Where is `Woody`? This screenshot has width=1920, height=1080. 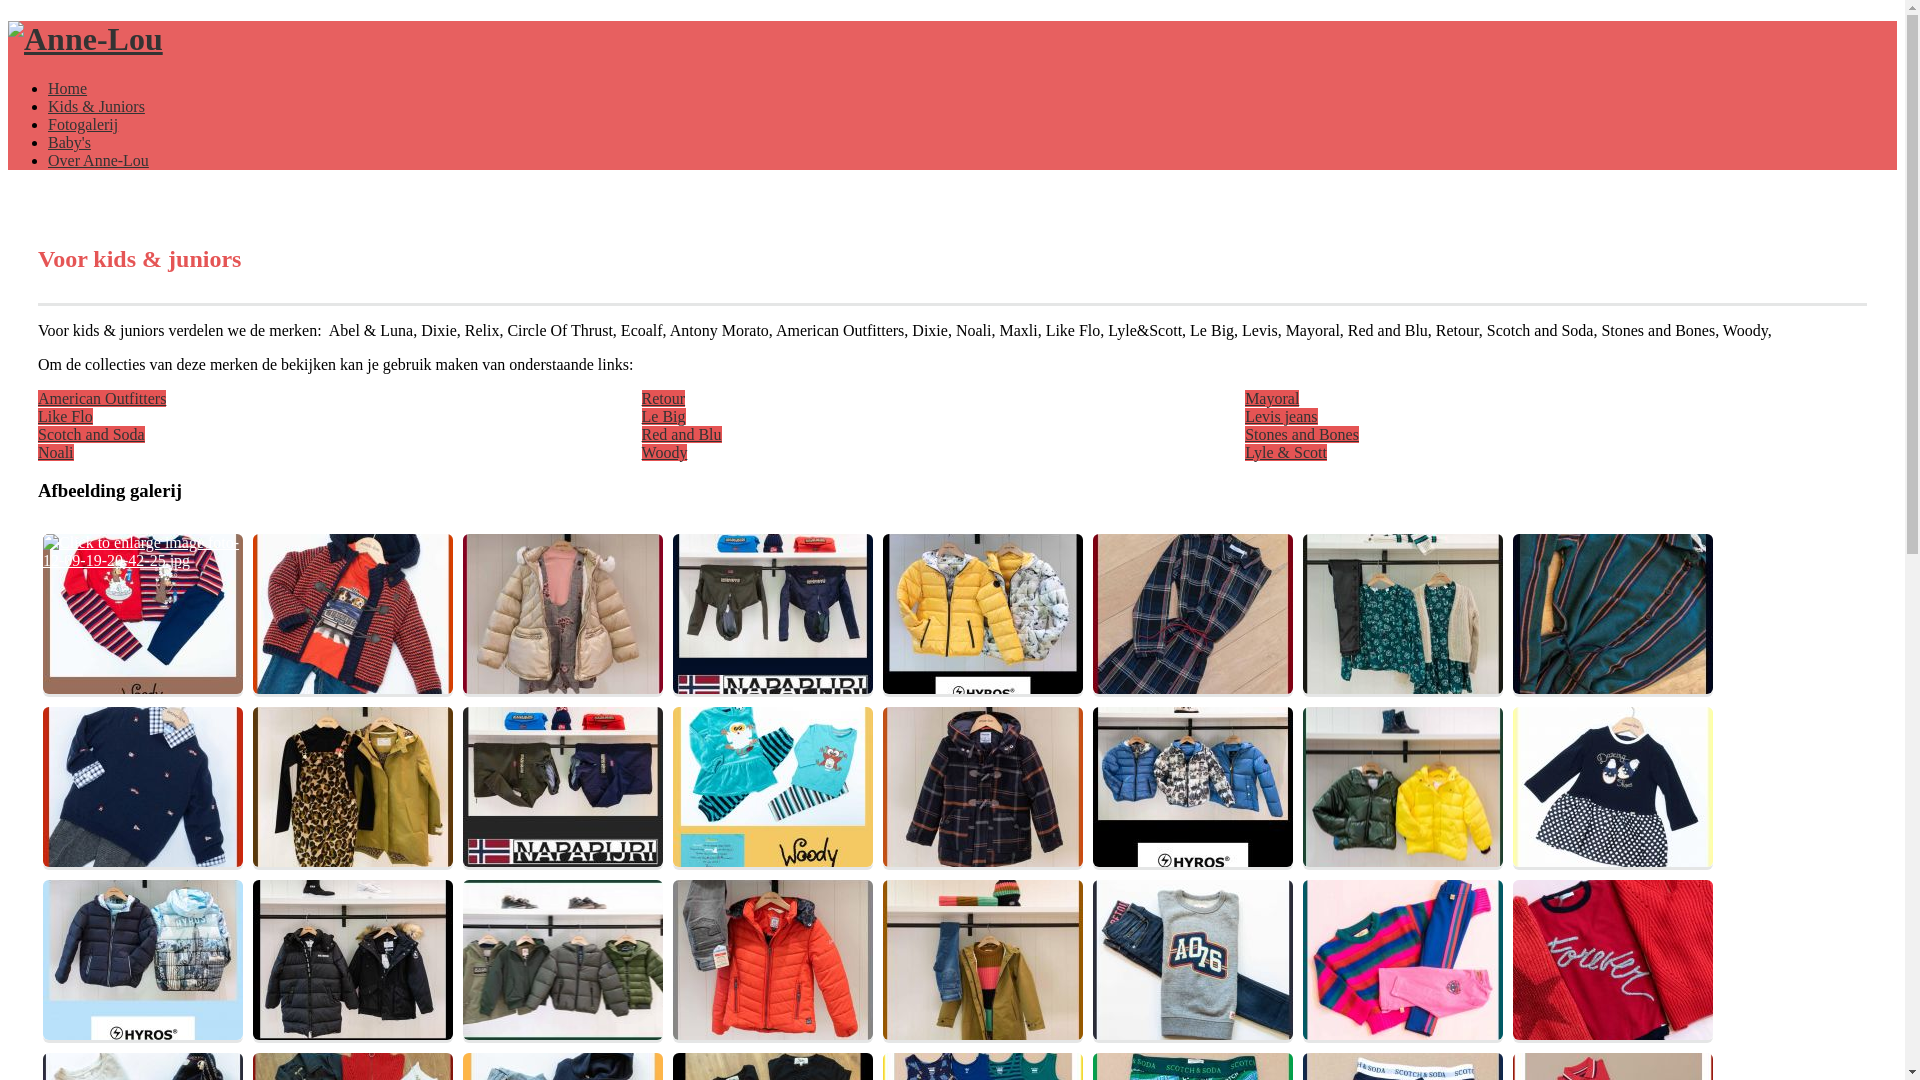
Woody is located at coordinates (665, 452).